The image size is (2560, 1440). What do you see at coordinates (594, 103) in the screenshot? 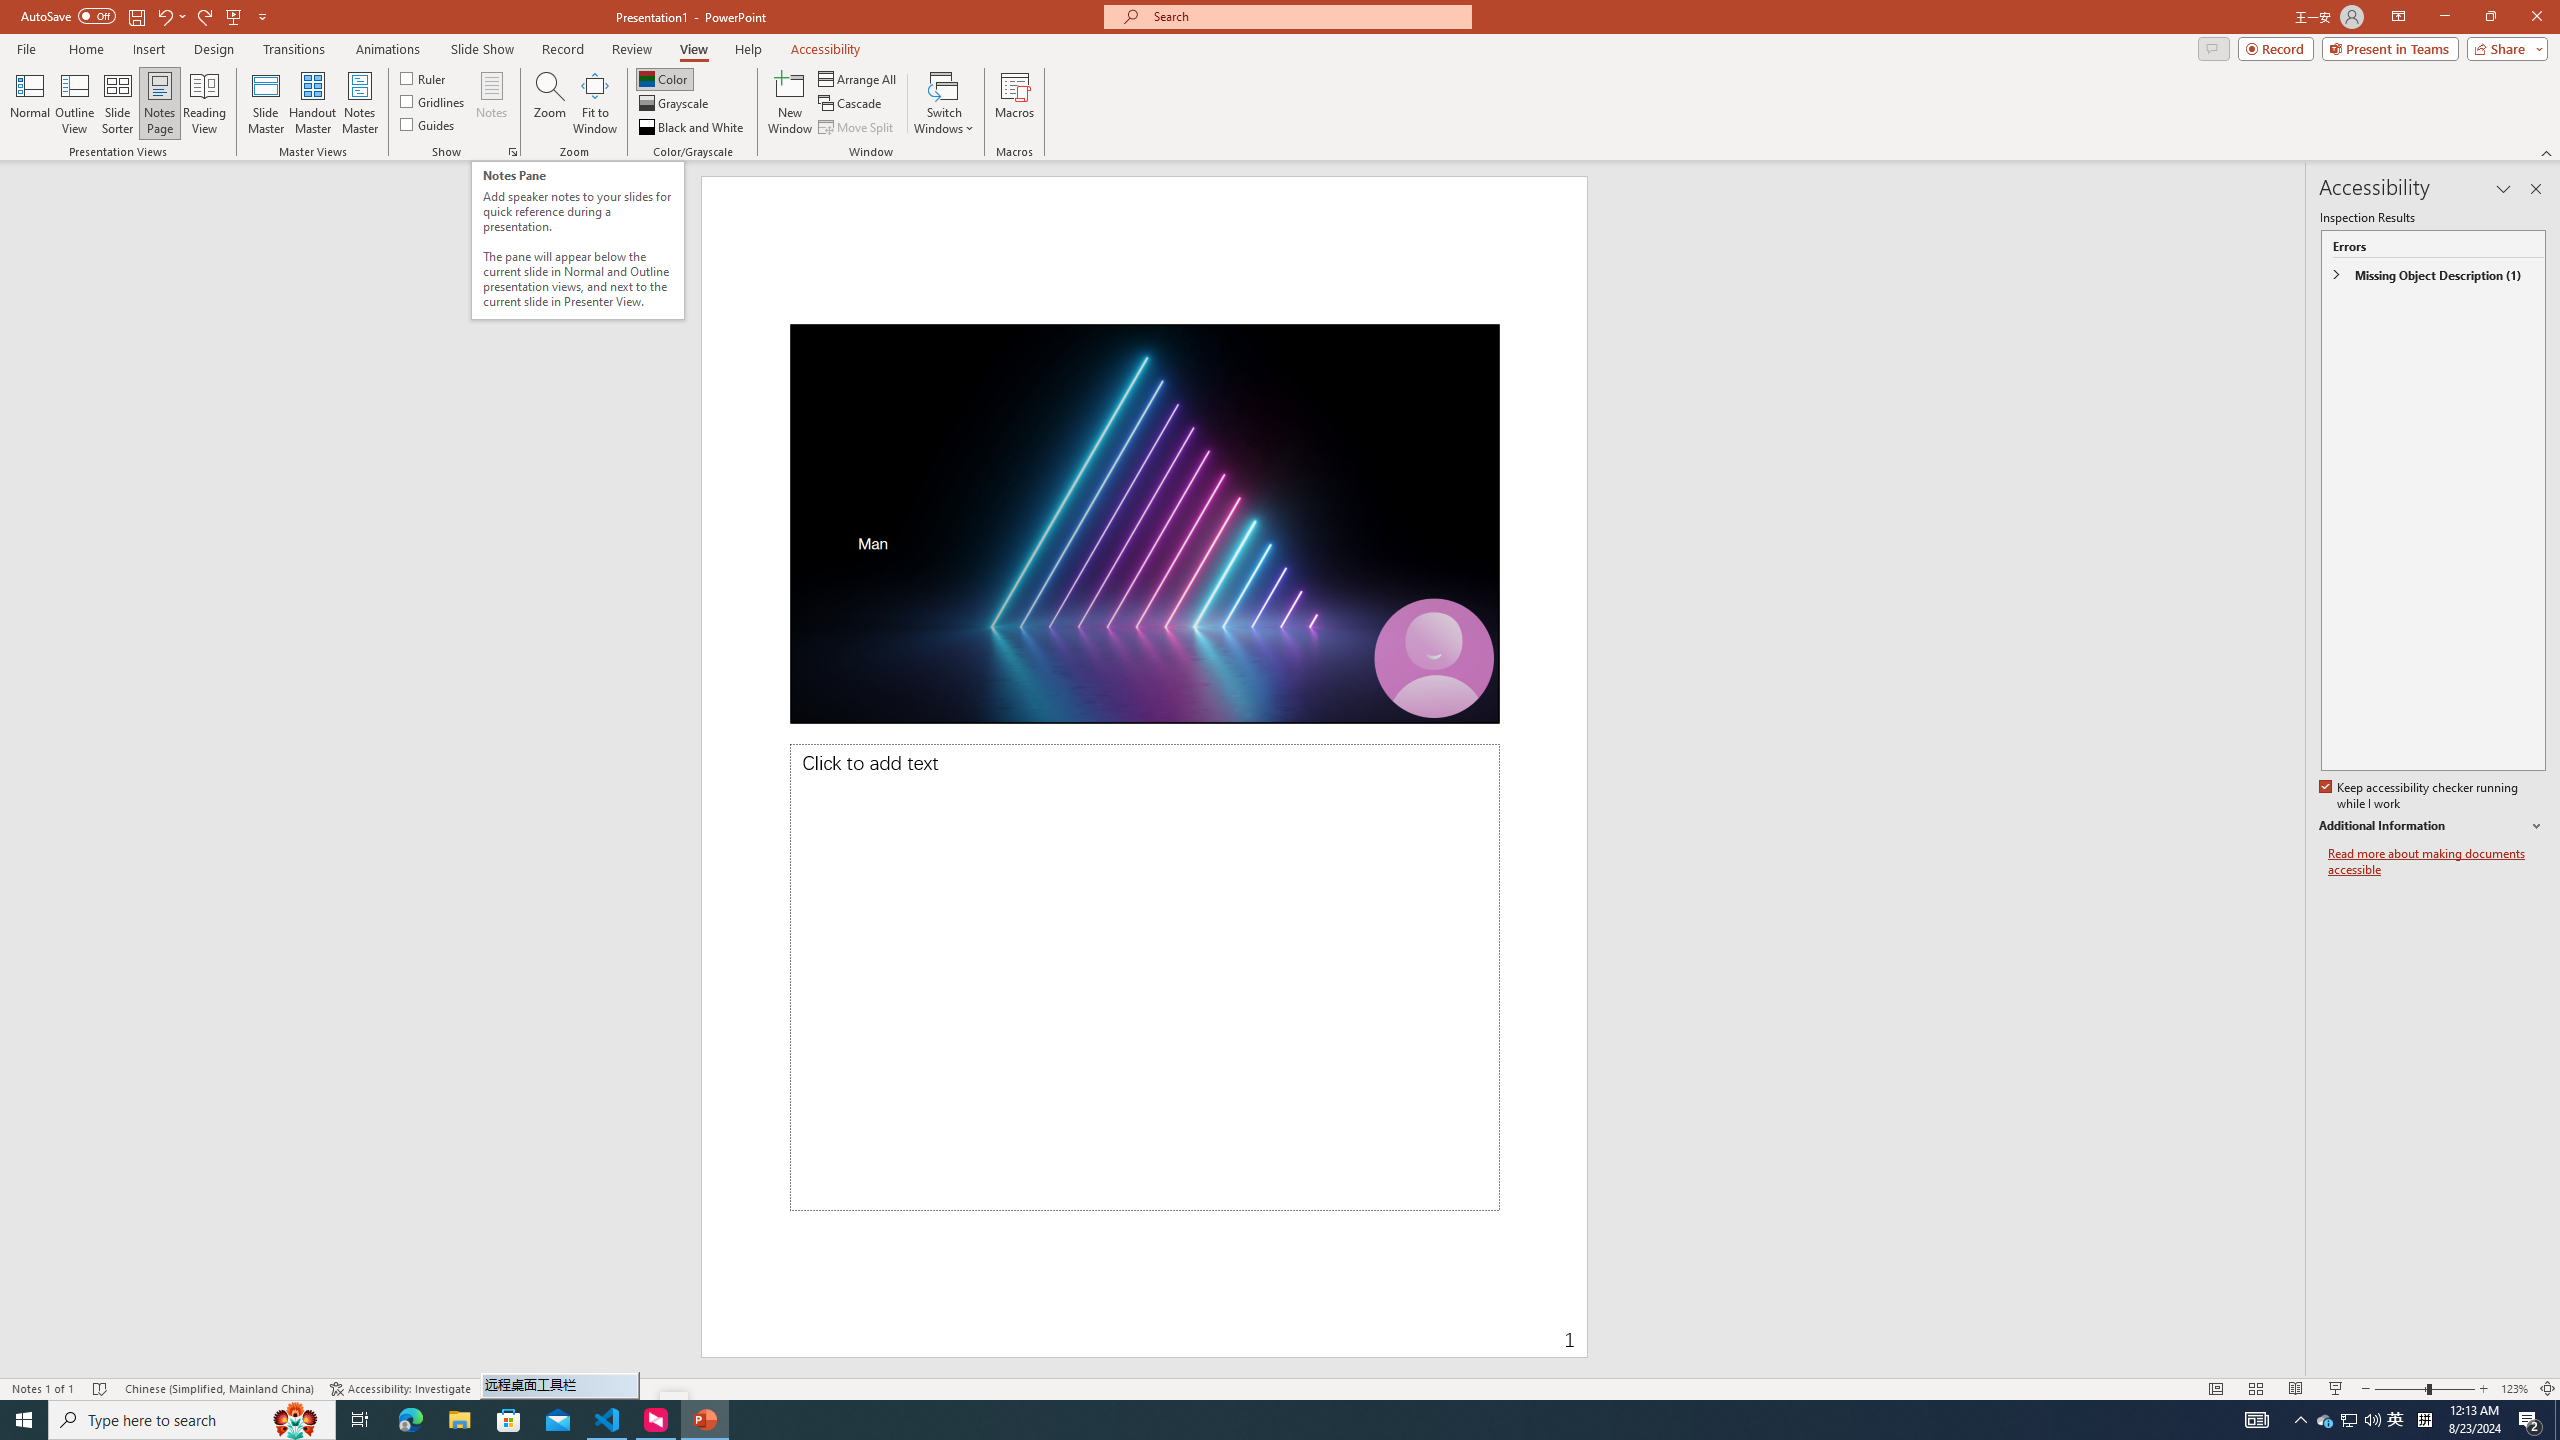
I see `Fit to Window` at bounding box center [594, 103].